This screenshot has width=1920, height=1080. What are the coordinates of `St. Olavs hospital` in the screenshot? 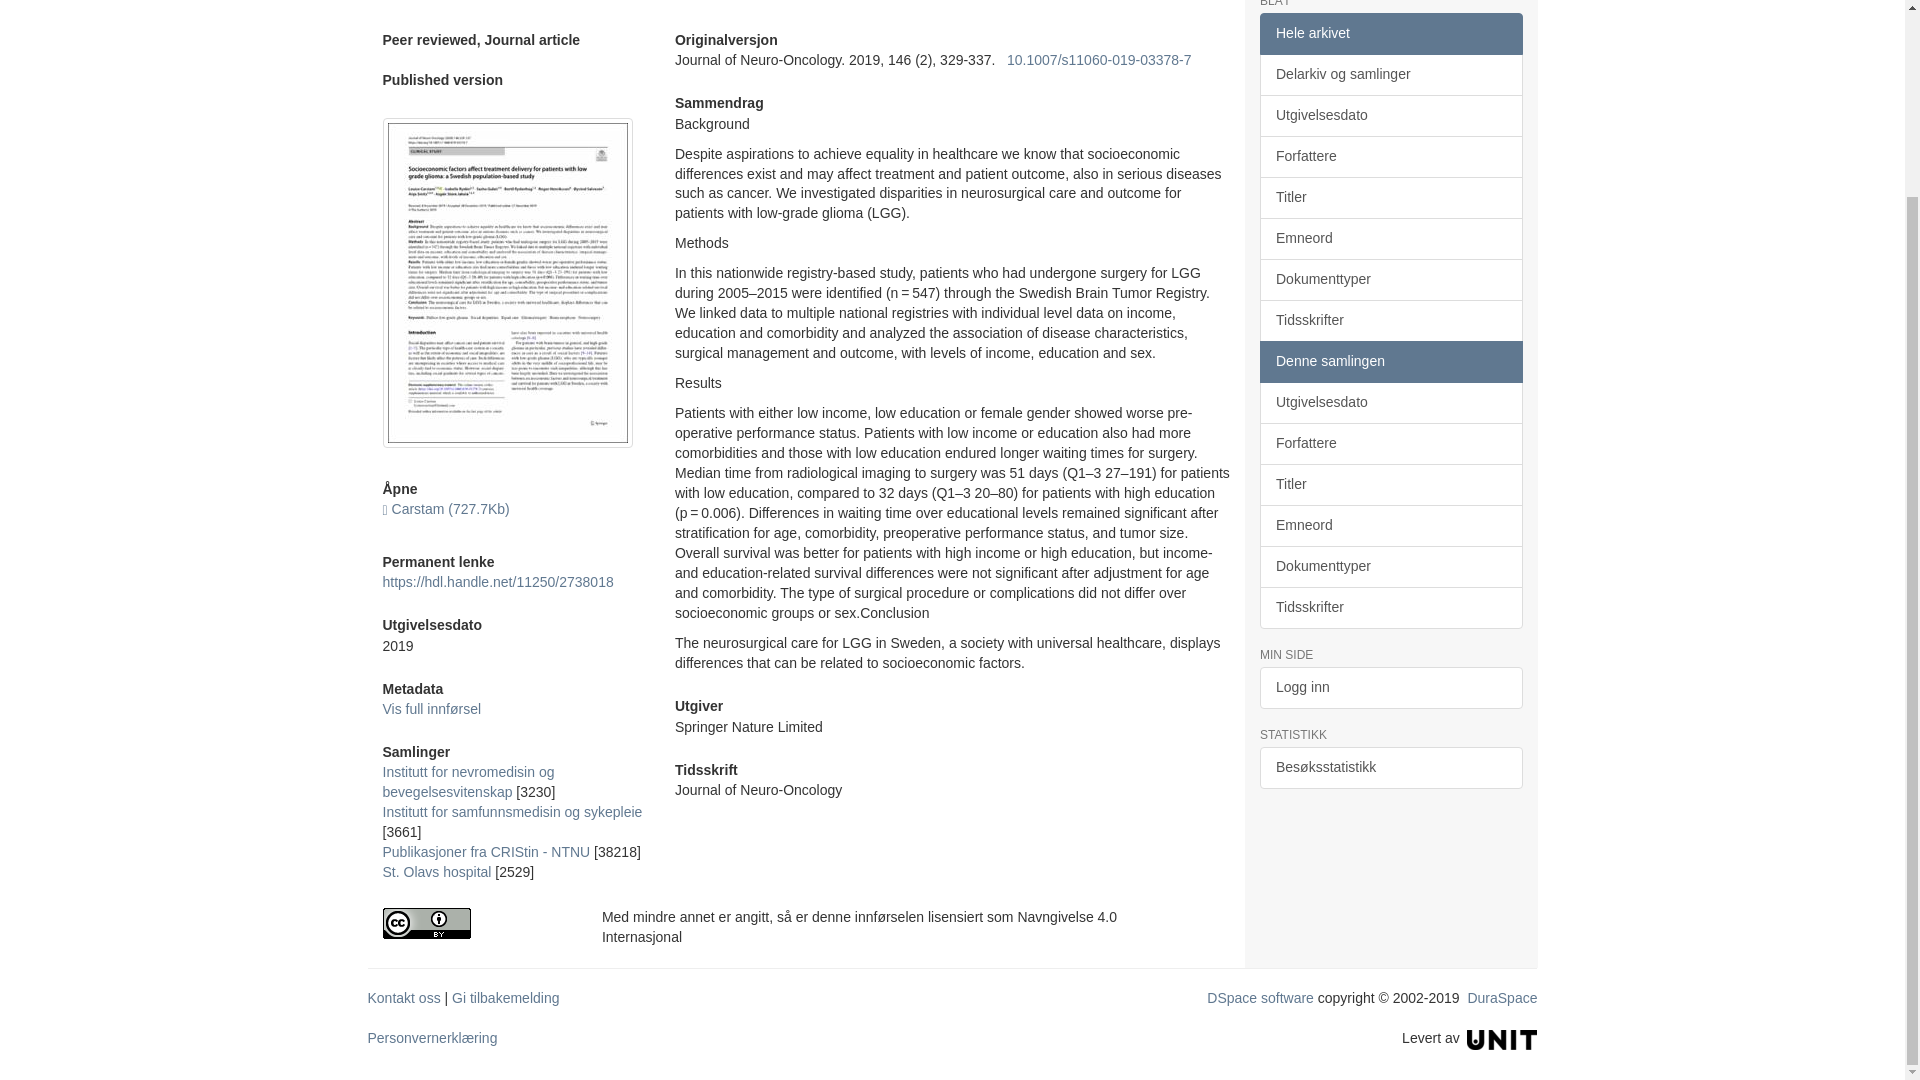 It's located at (436, 872).